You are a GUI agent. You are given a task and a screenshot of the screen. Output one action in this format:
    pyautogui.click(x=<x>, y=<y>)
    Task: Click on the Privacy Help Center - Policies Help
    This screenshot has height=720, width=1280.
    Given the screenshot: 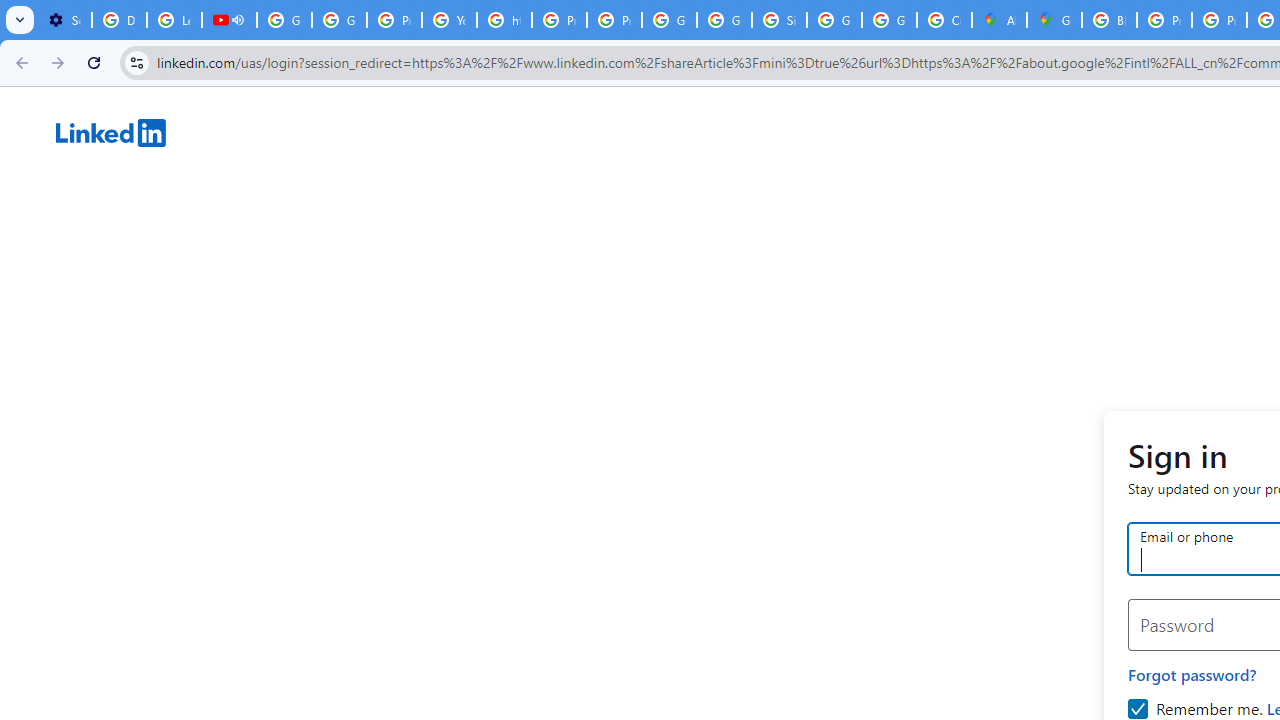 What is the action you would take?
    pyautogui.click(x=1218, y=20)
    